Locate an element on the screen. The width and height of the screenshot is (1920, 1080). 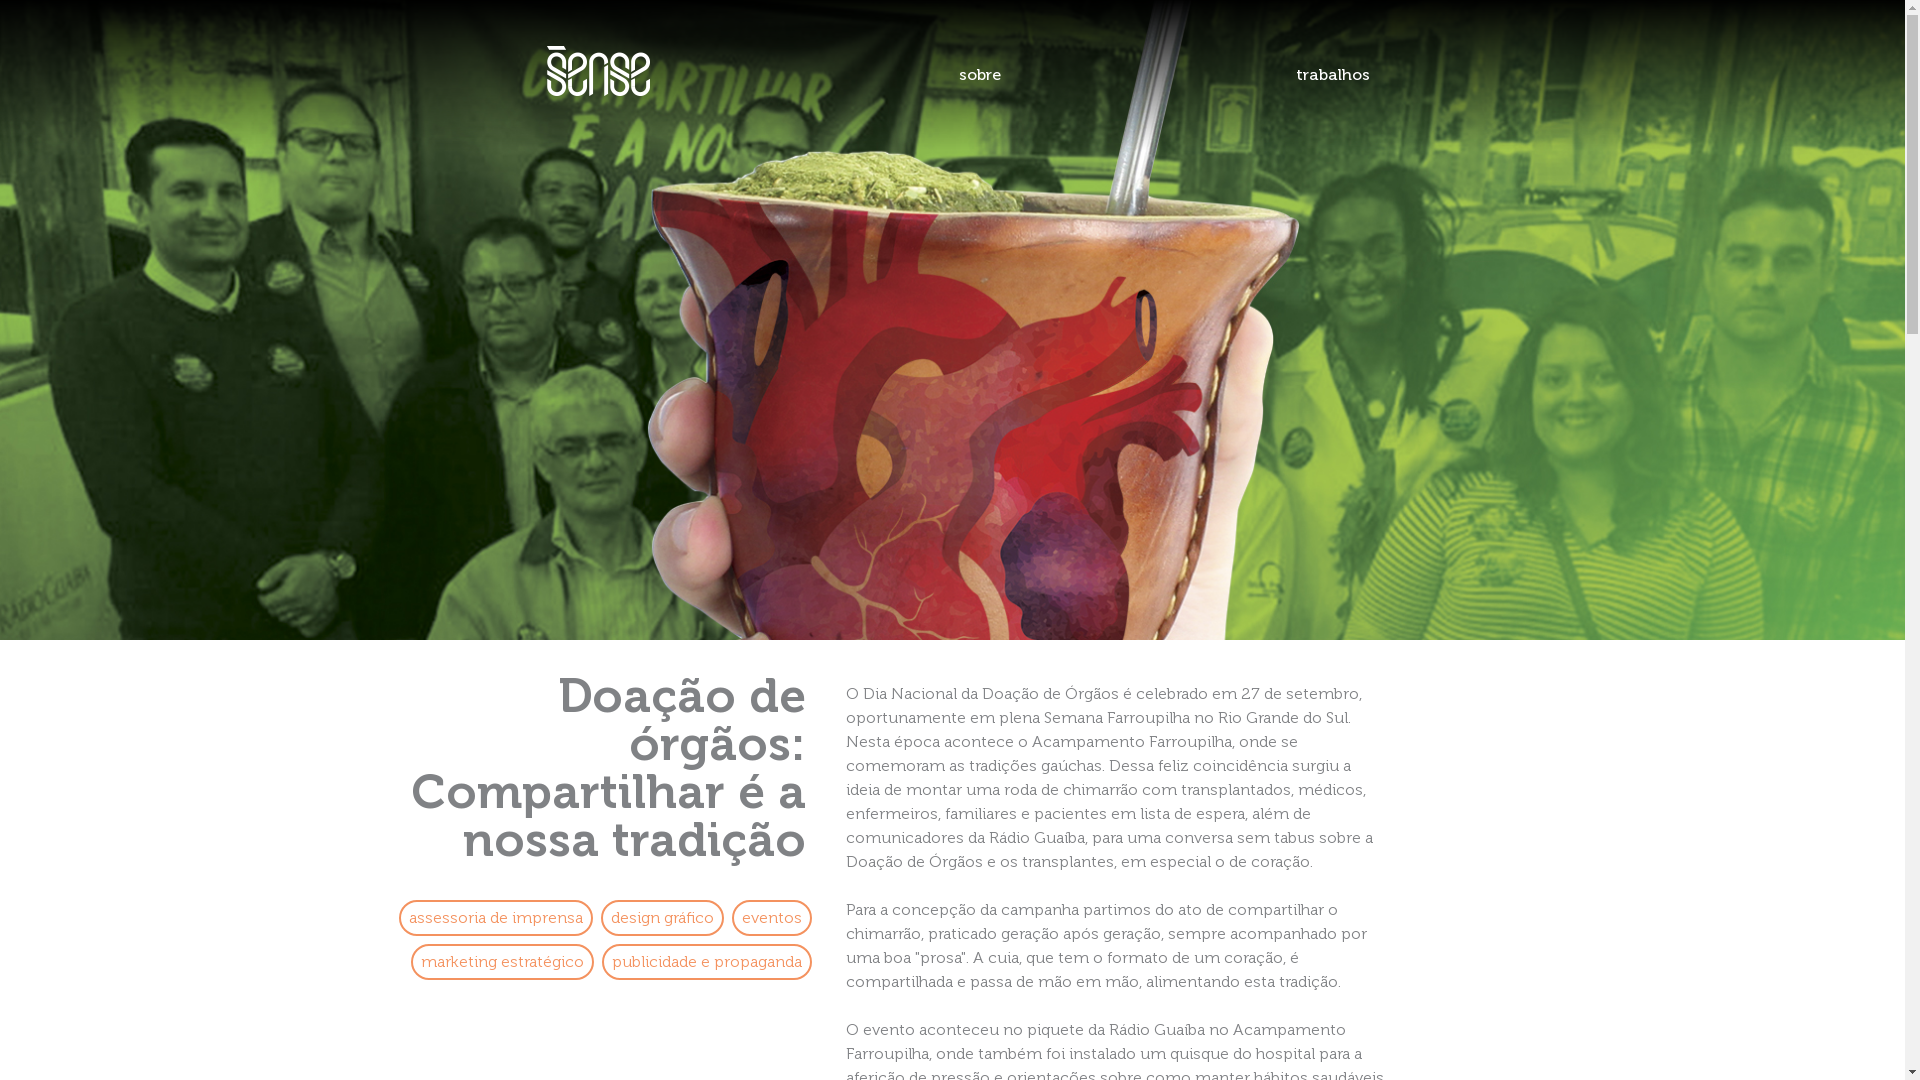
sobre is located at coordinates (980, 75).